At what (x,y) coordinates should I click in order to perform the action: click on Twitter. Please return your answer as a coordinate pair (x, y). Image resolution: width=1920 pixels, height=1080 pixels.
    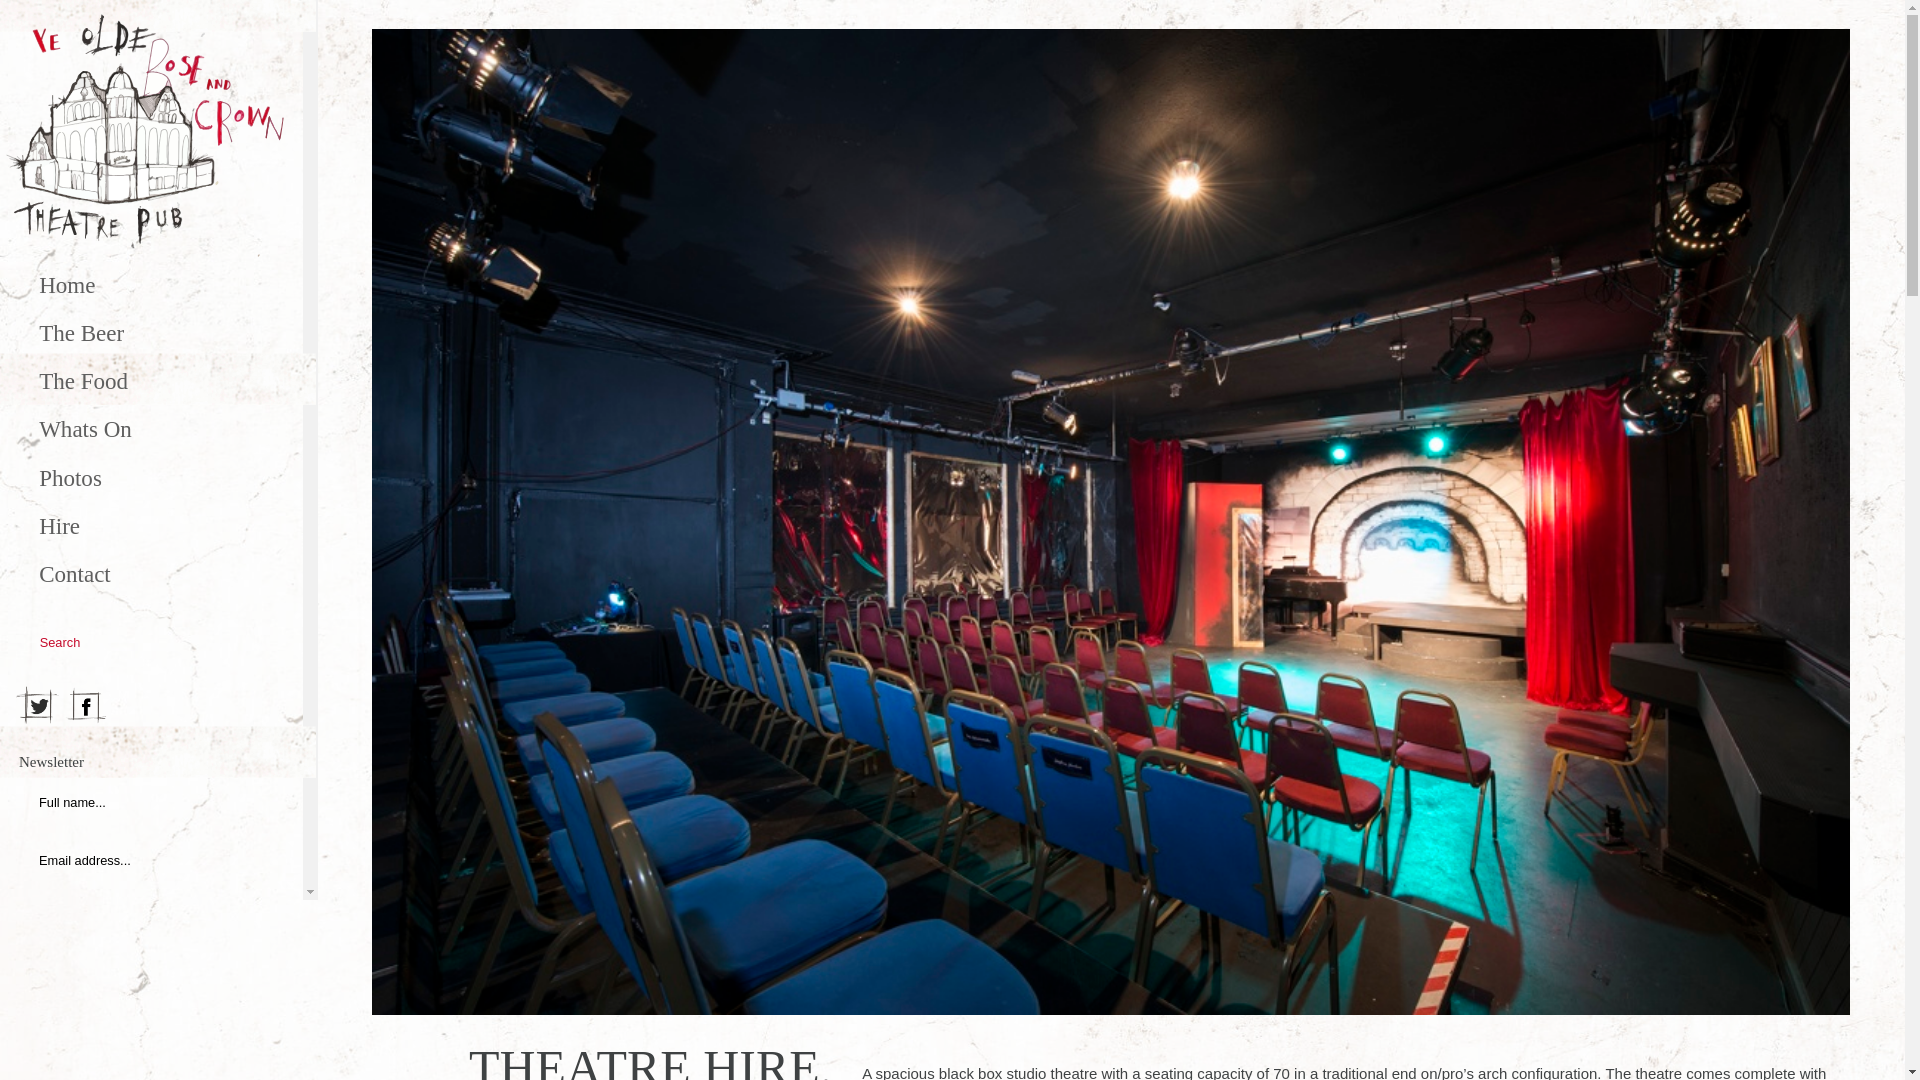
    Looking at the image, I should click on (39, 706).